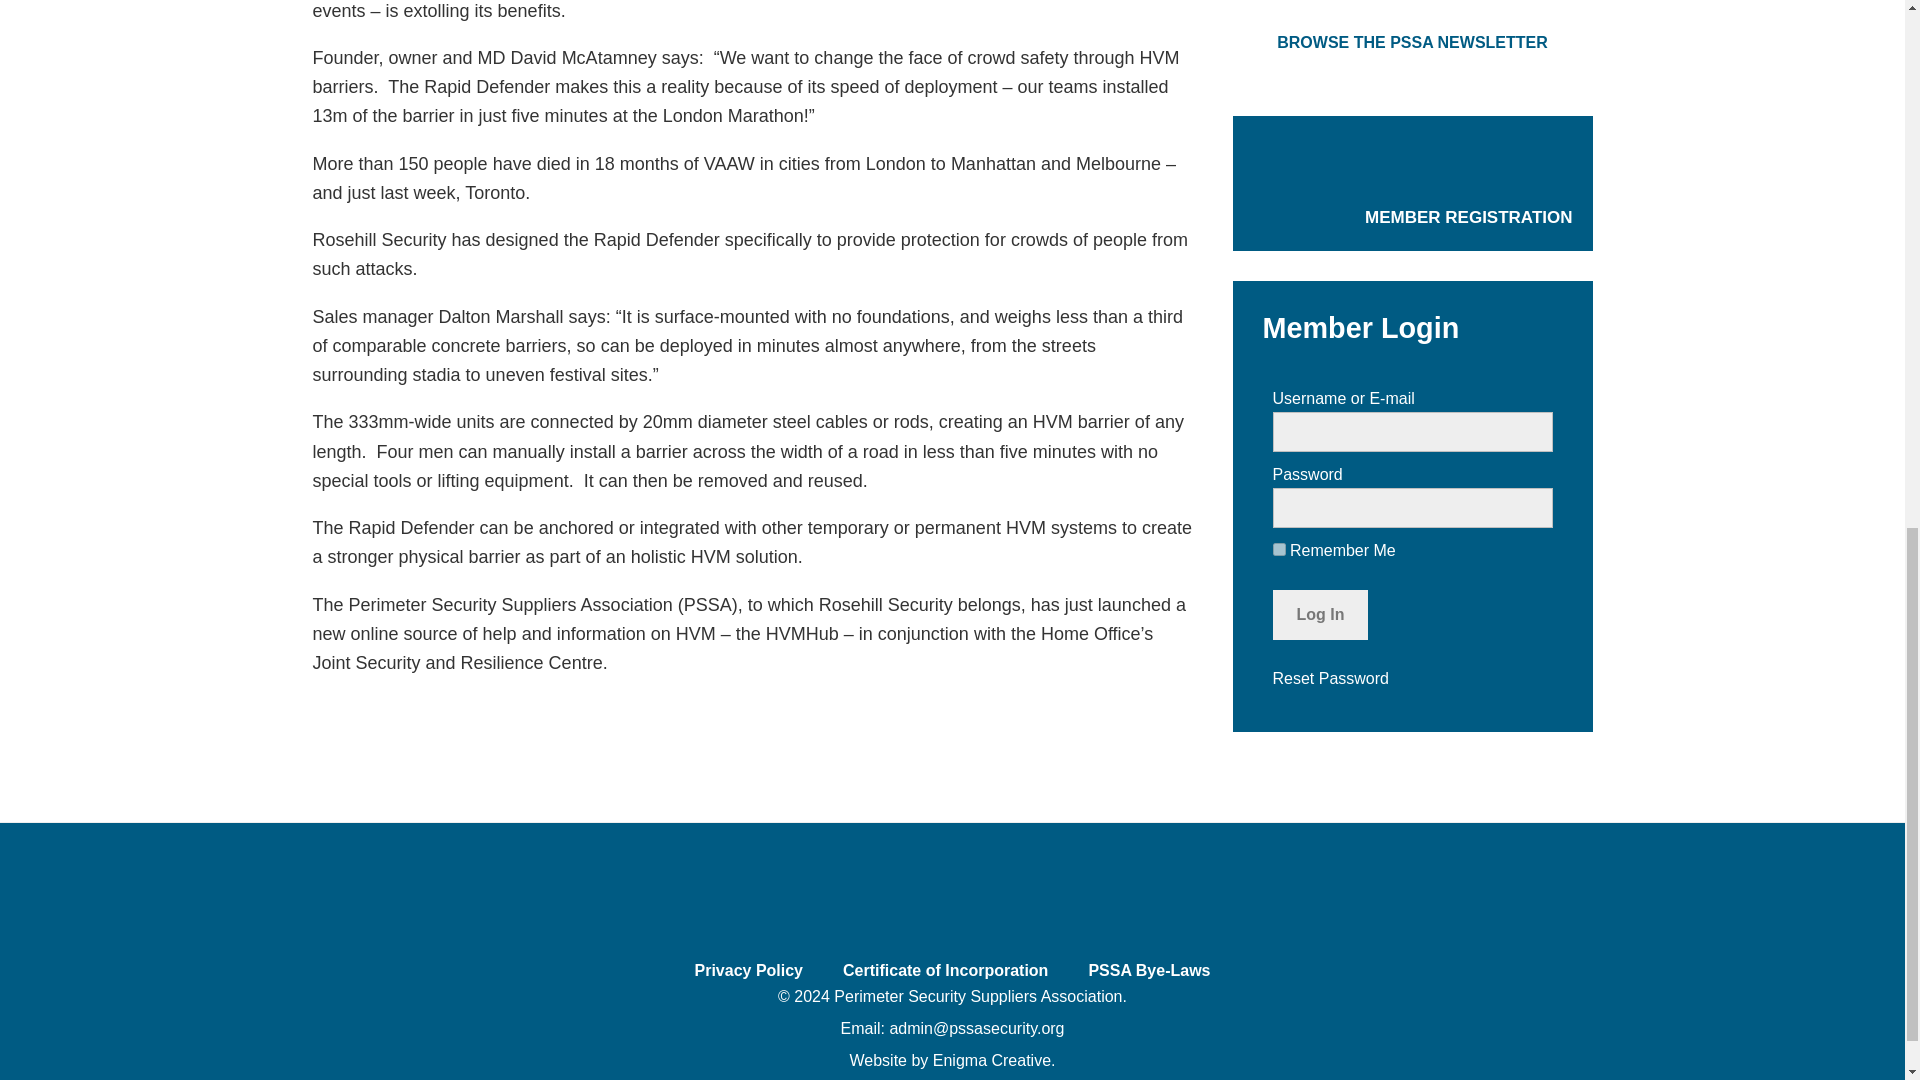 This screenshot has width=1920, height=1080. What do you see at coordinates (1319, 614) in the screenshot?
I see `Log In` at bounding box center [1319, 614].